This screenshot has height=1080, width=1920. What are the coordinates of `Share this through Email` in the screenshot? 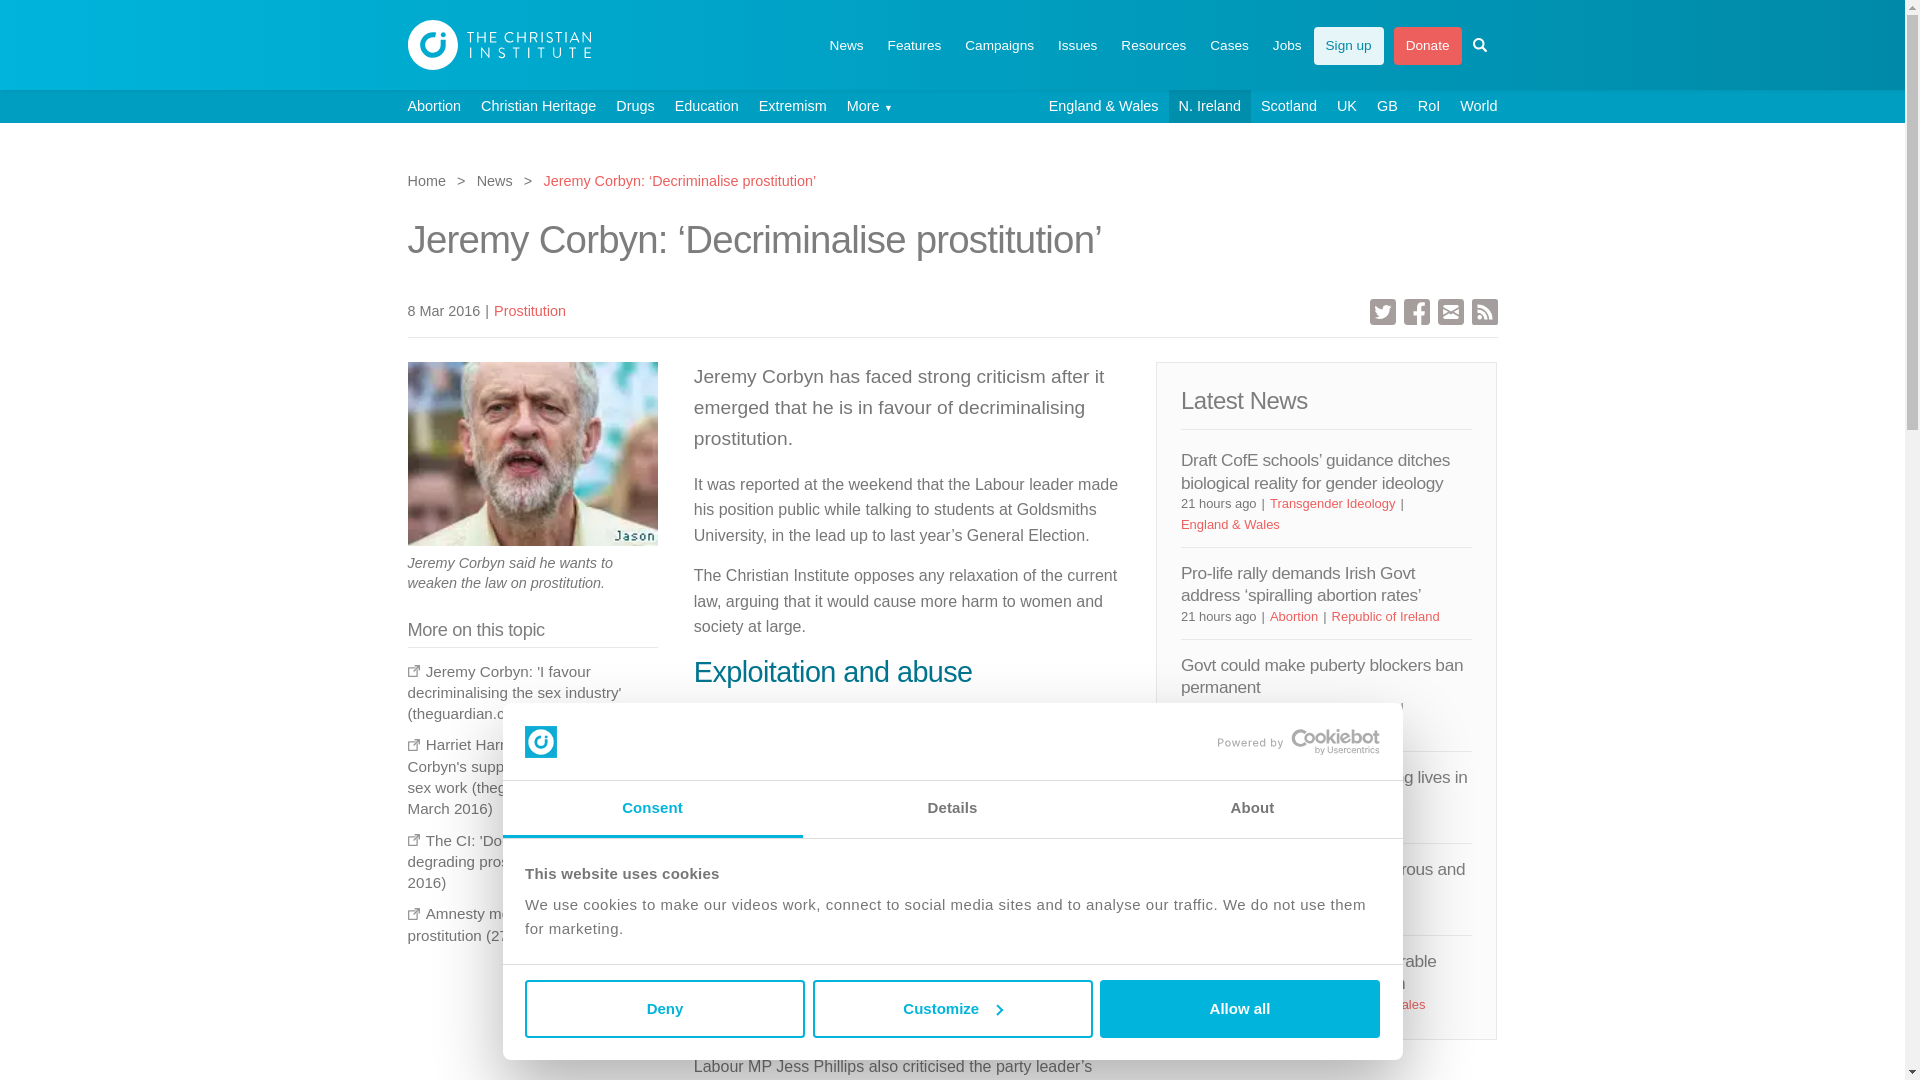 It's located at (1450, 310).